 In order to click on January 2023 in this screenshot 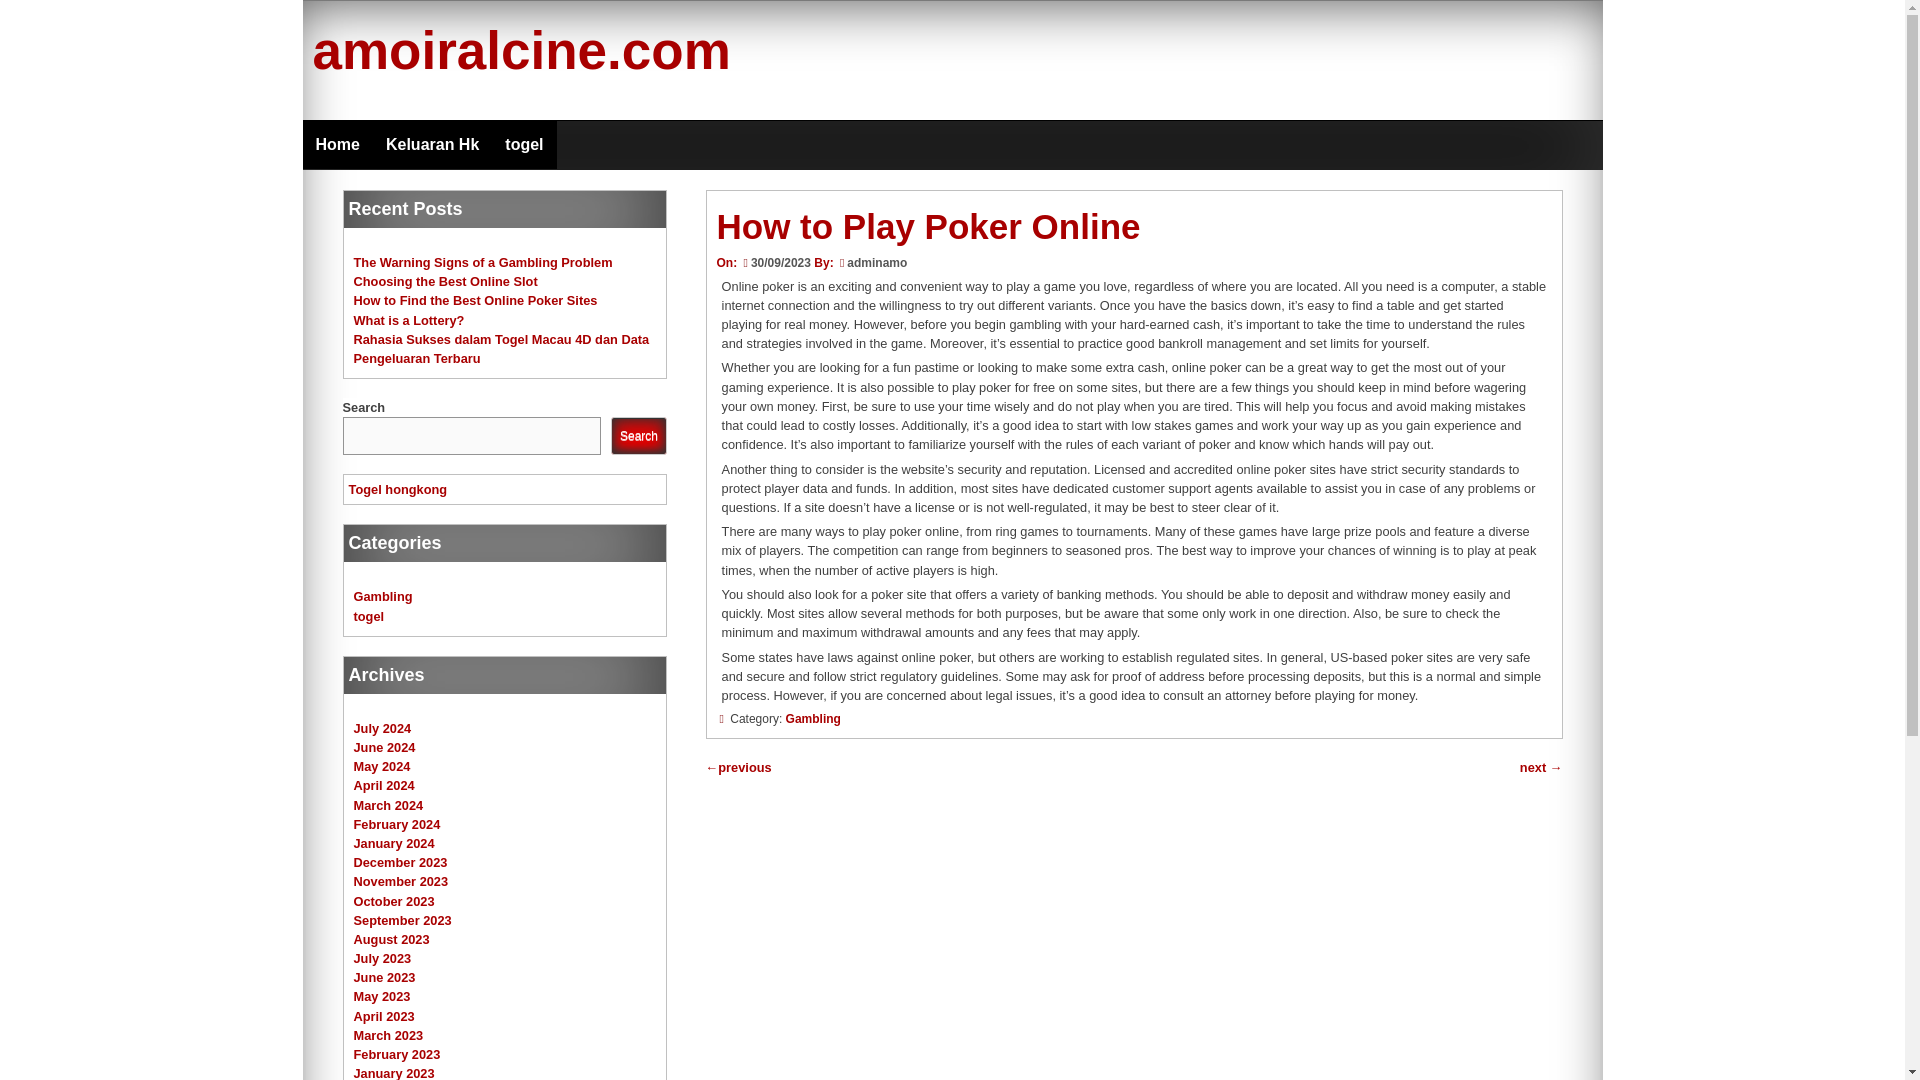, I will do `click(394, 1072)`.